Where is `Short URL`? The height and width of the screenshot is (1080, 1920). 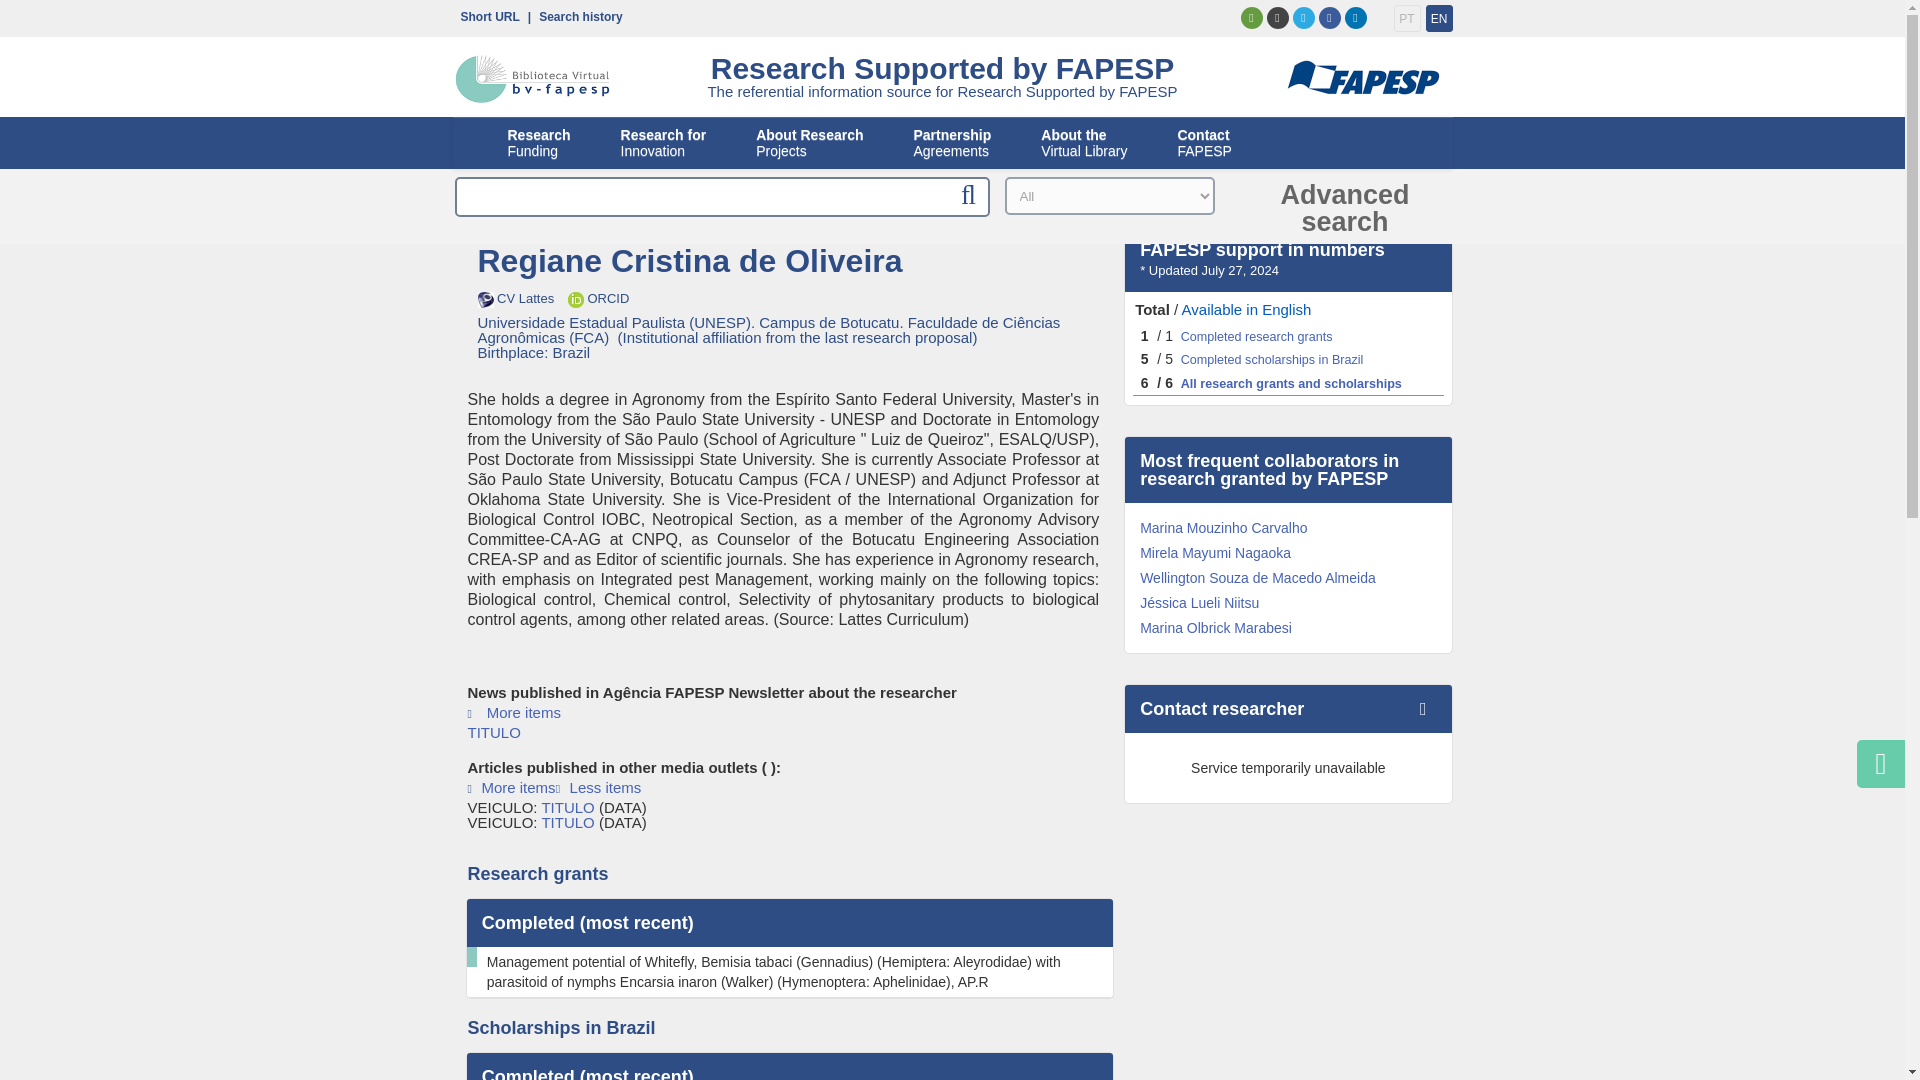 Short URL is located at coordinates (484, 14).